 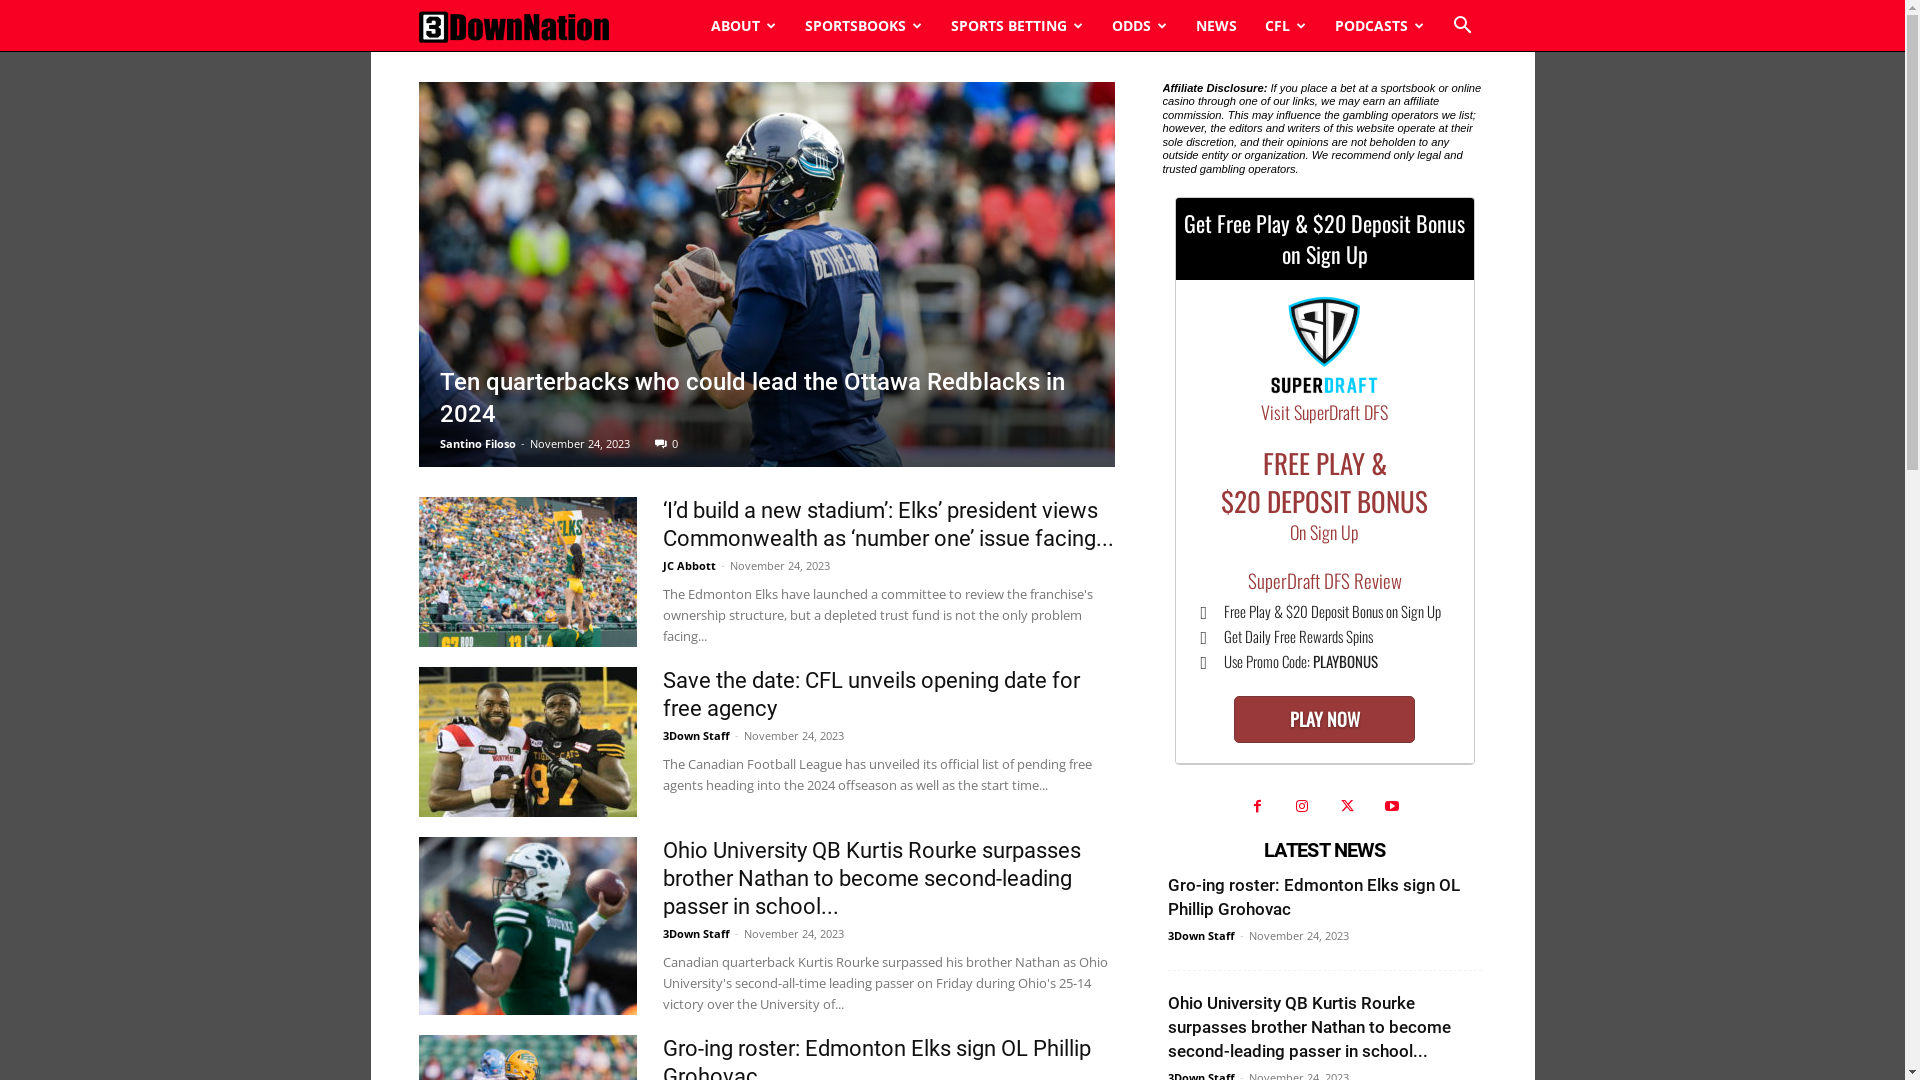 I want to click on Facebook, so click(x=1258, y=808).